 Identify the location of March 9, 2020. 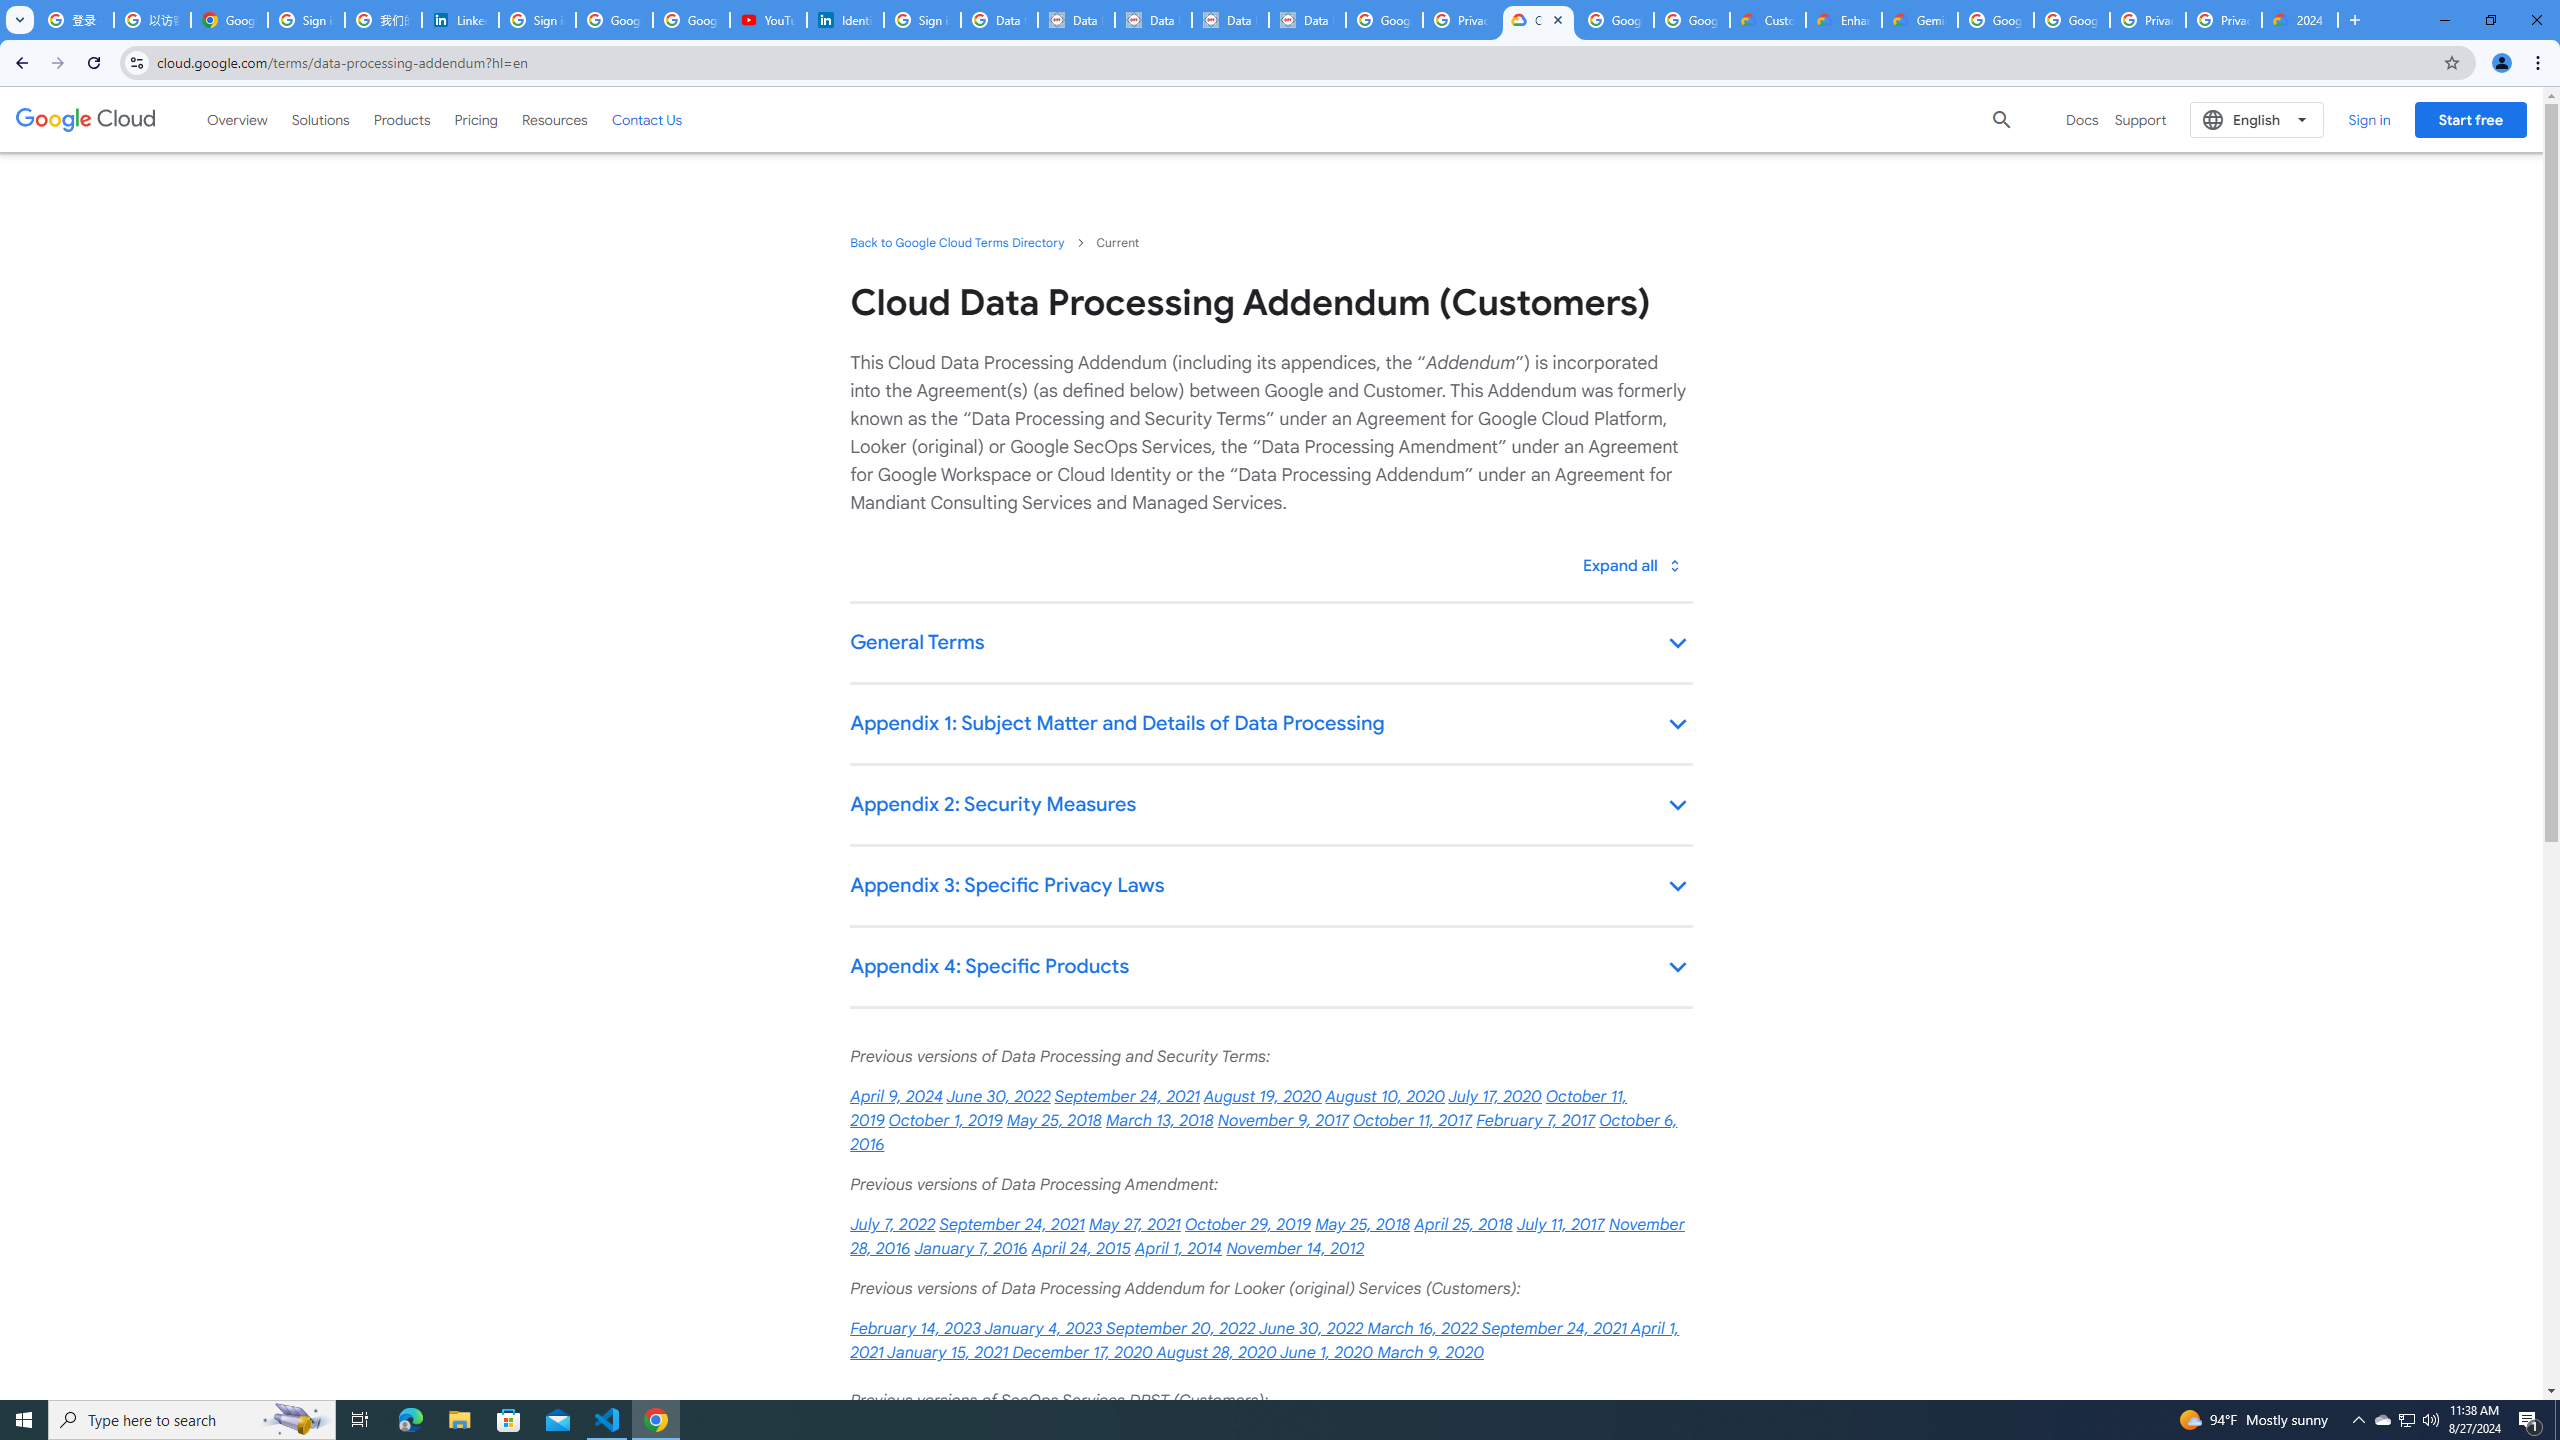
(1430, 1353).